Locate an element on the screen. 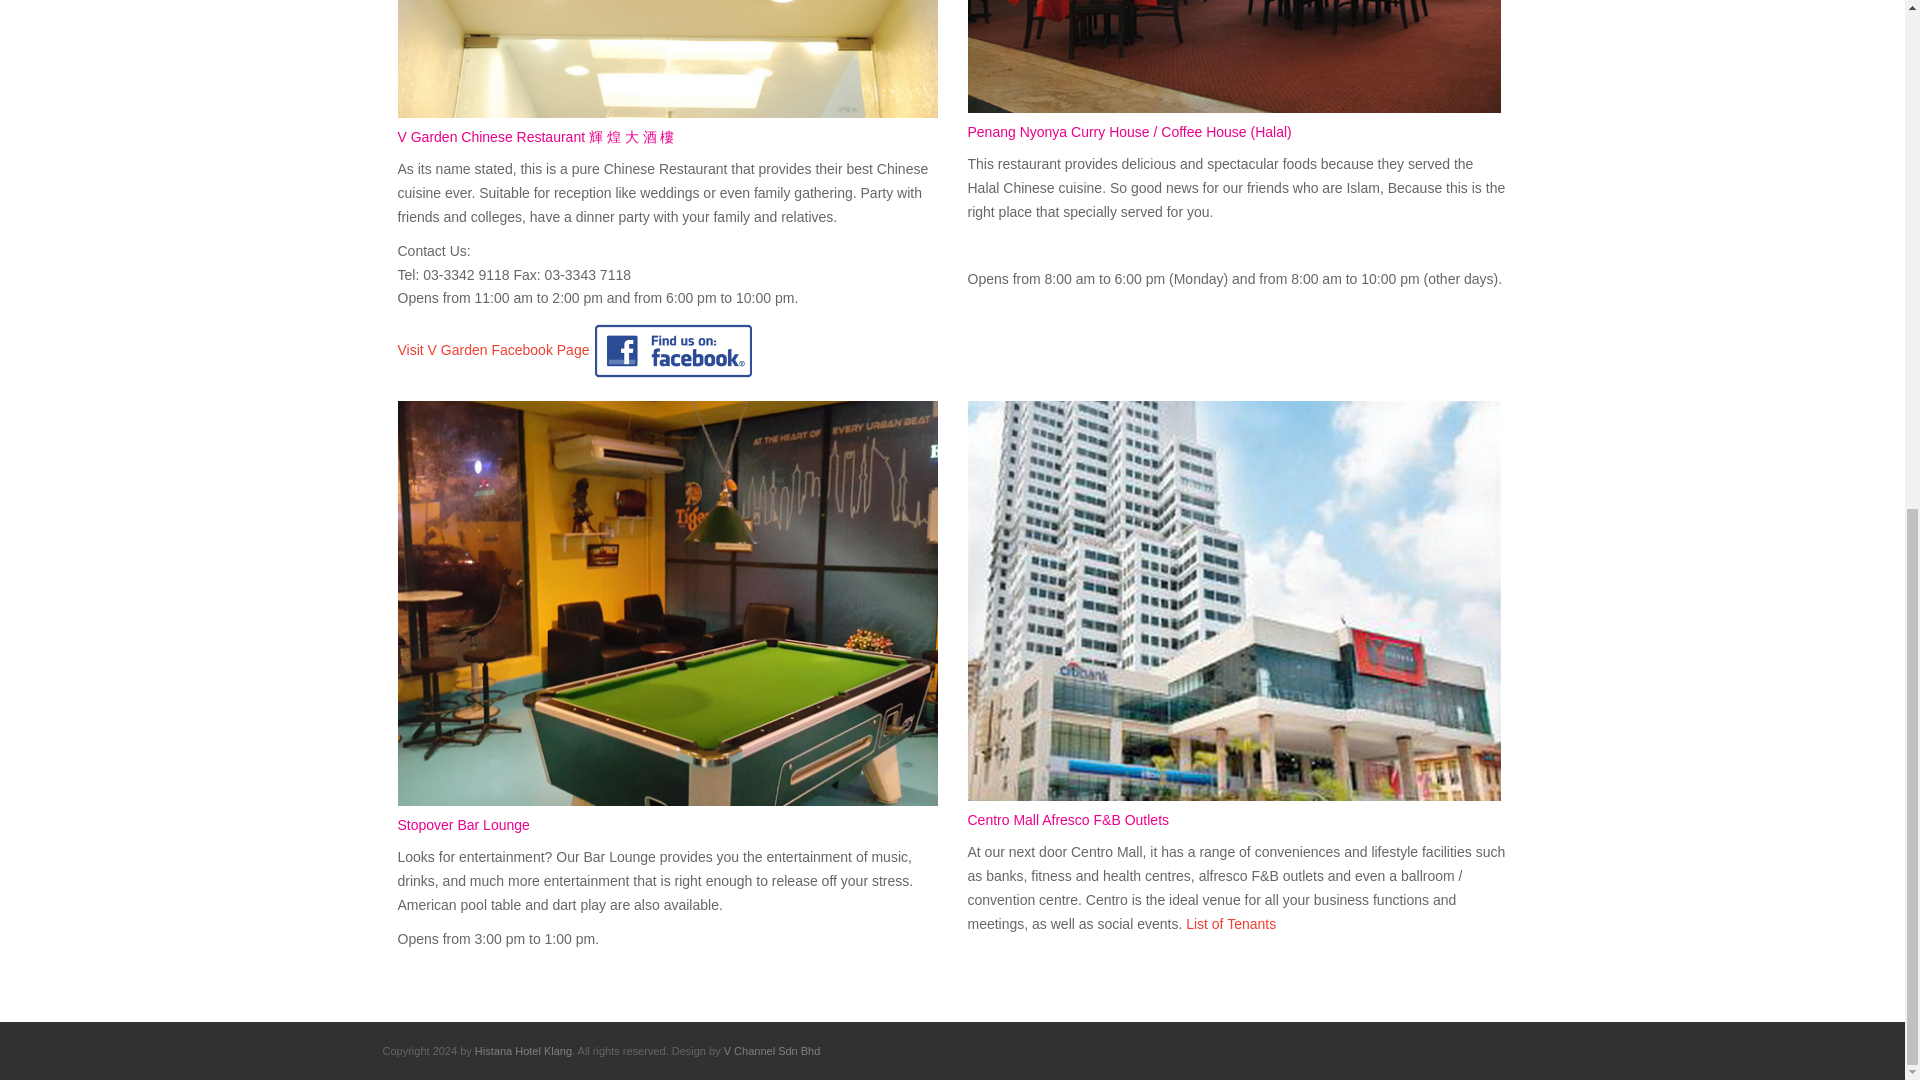  Histana Hotel Klang is located at coordinates (523, 1051).